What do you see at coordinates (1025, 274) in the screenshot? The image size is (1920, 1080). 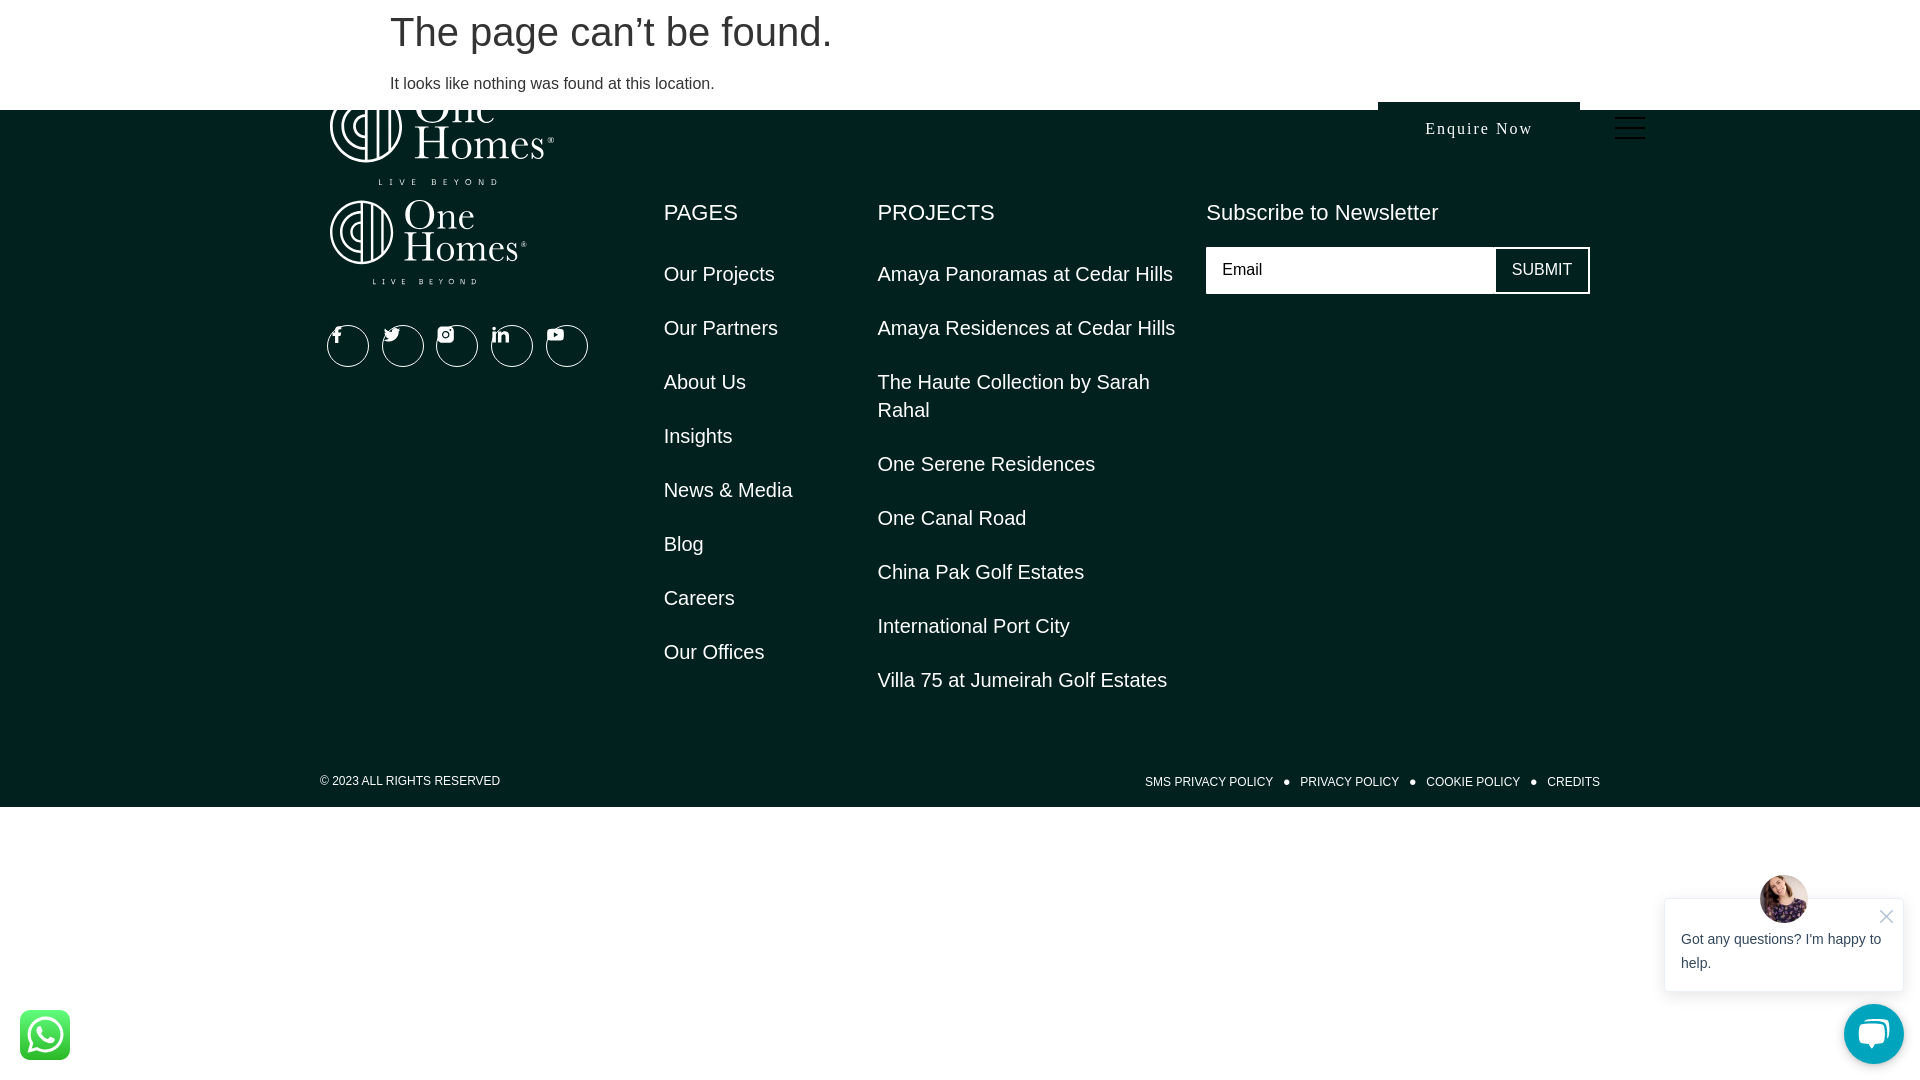 I see `Amaya Panoramas at Cedar Hills` at bounding box center [1025, 274].